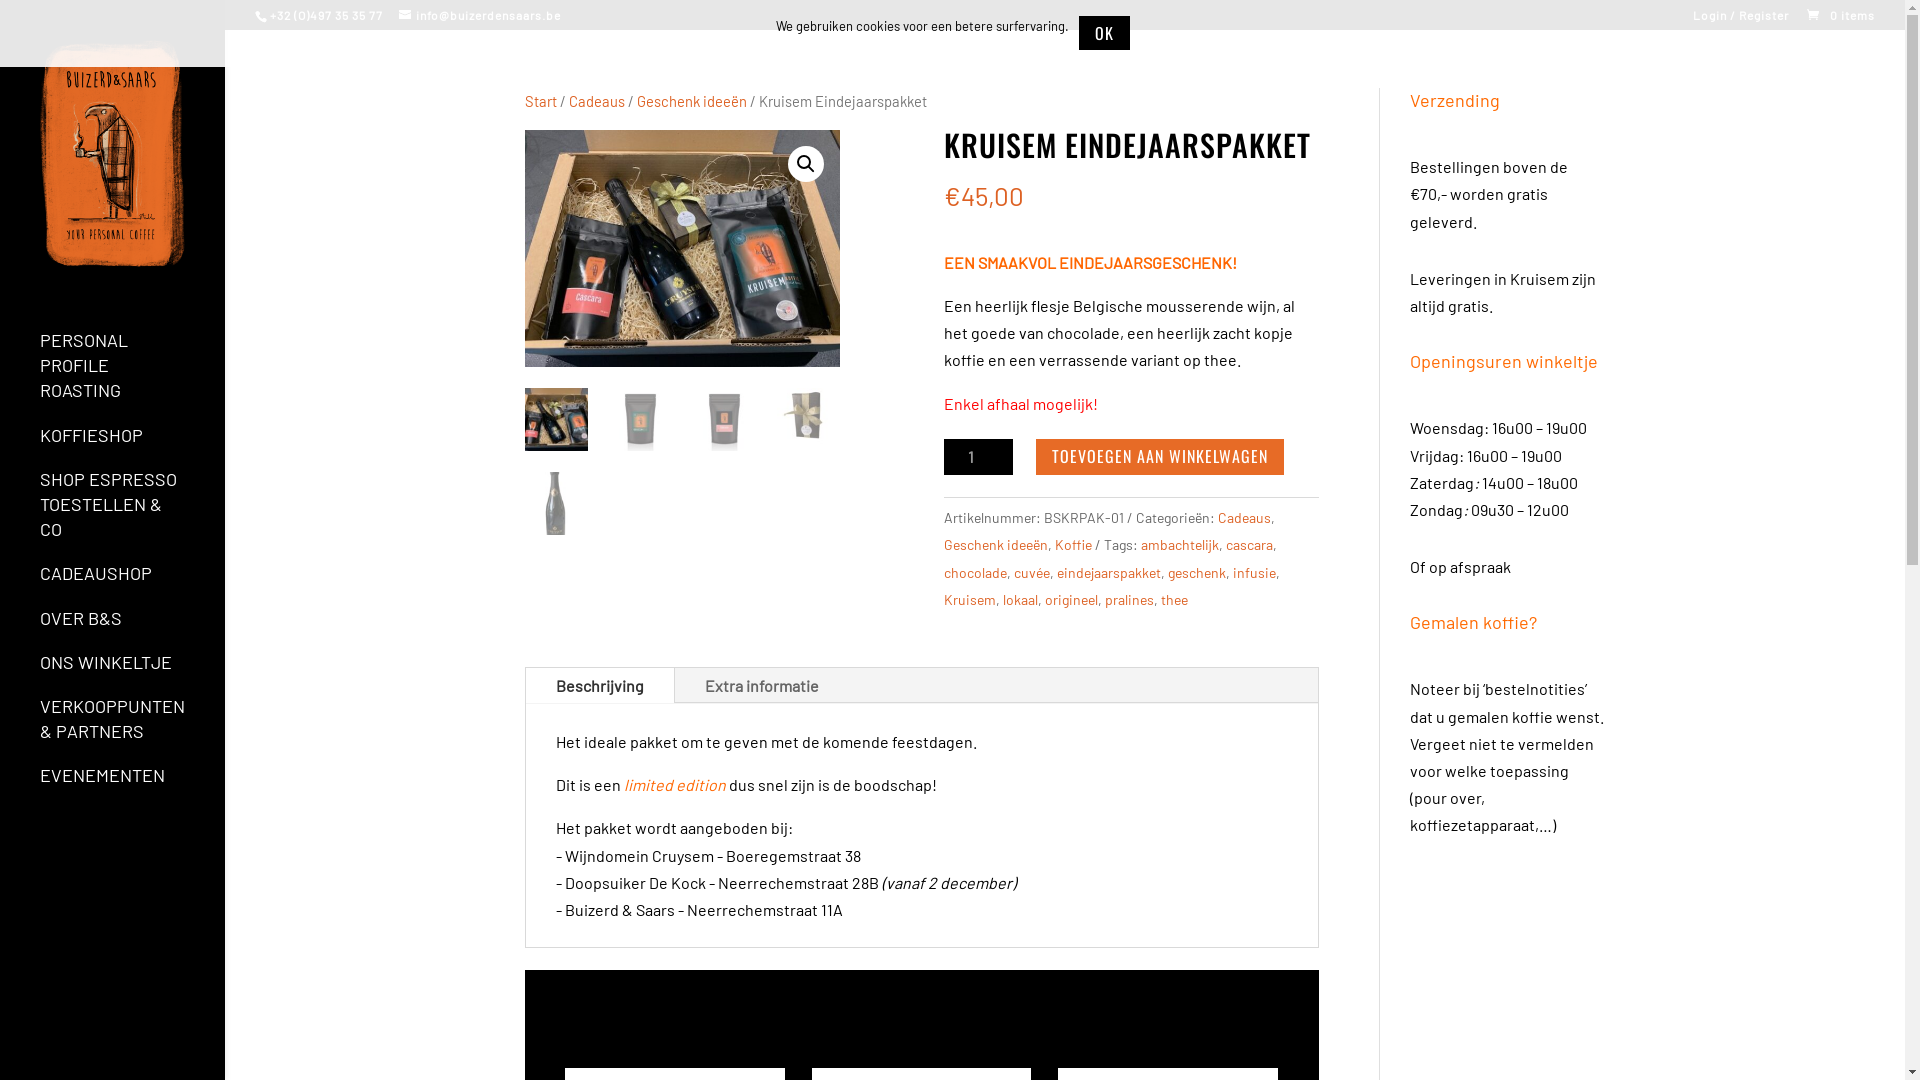 The image size is (1920, 1080). What do you see at coordinates (1074, 544) in the screenshot?
I see `Koffie` at bounding box center [1074, 544].